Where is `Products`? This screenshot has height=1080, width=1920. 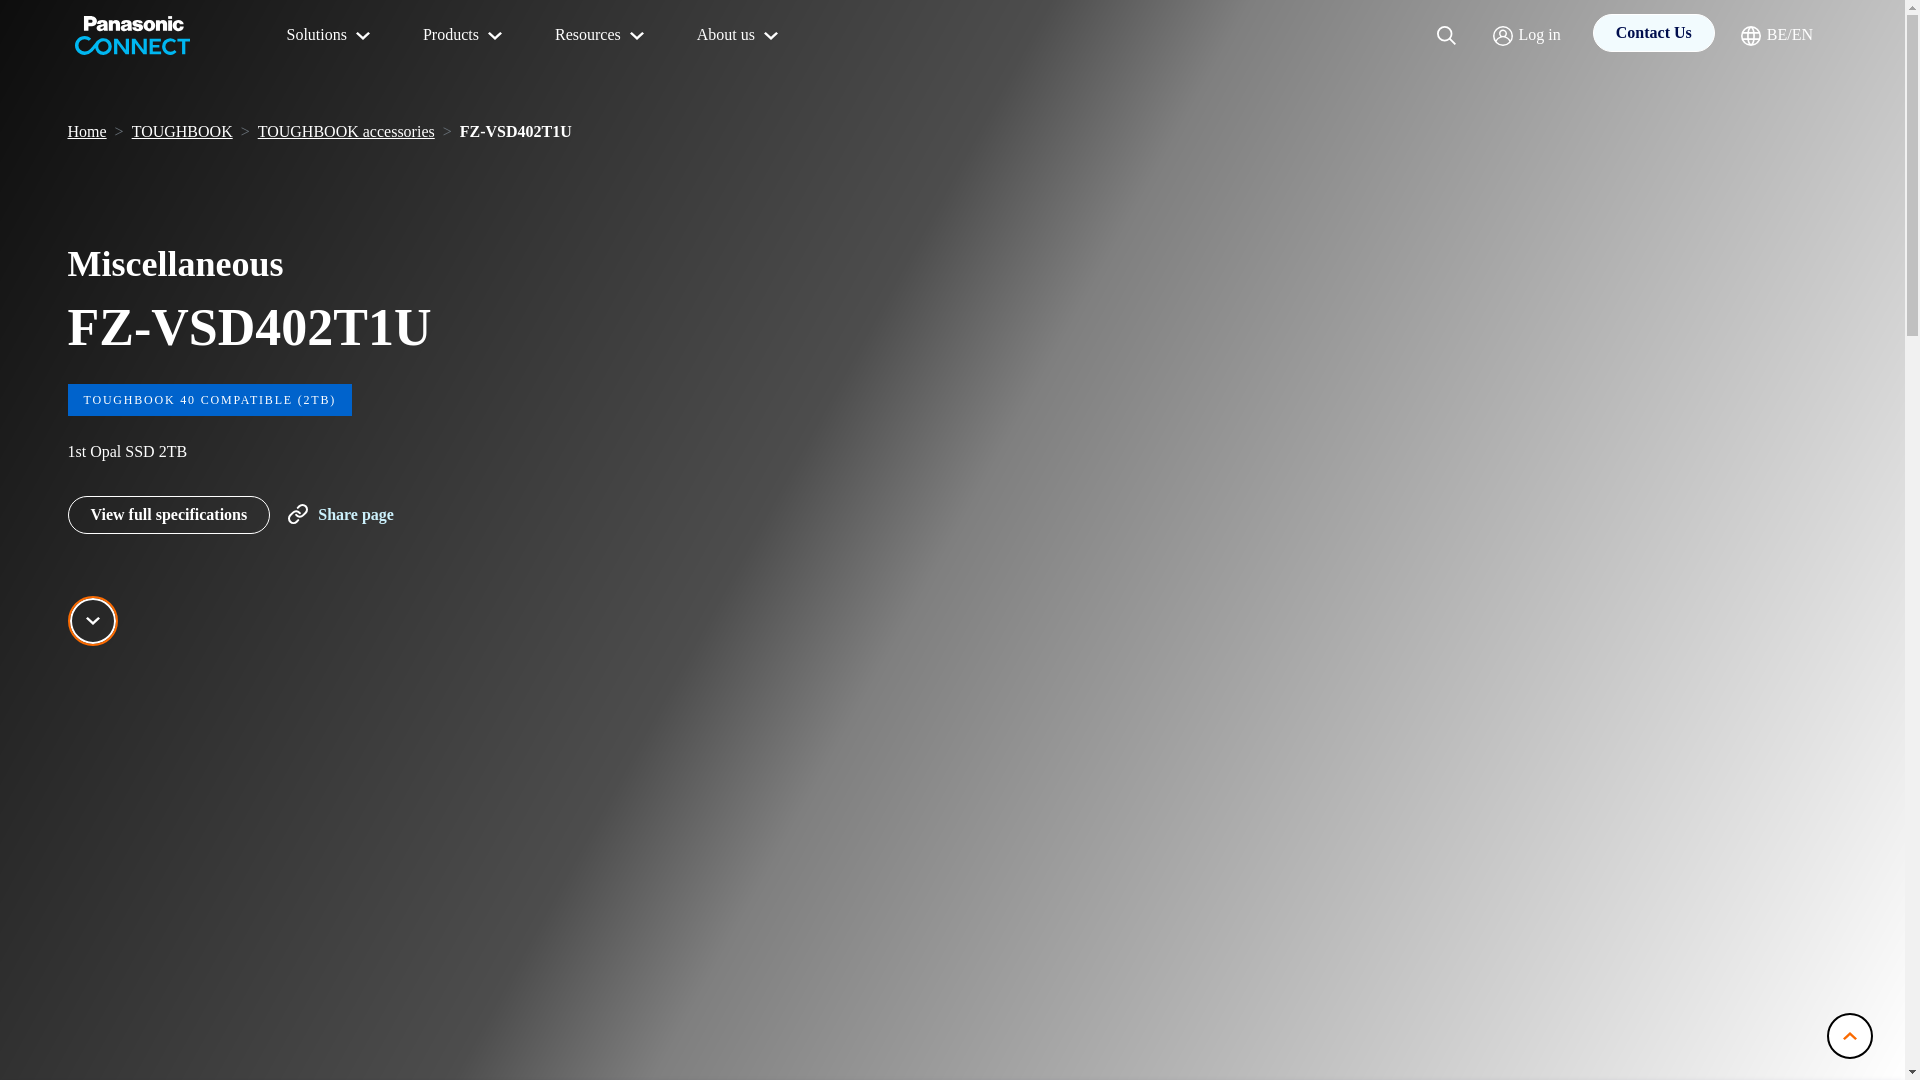 Products is located at coordinates (464, 36).